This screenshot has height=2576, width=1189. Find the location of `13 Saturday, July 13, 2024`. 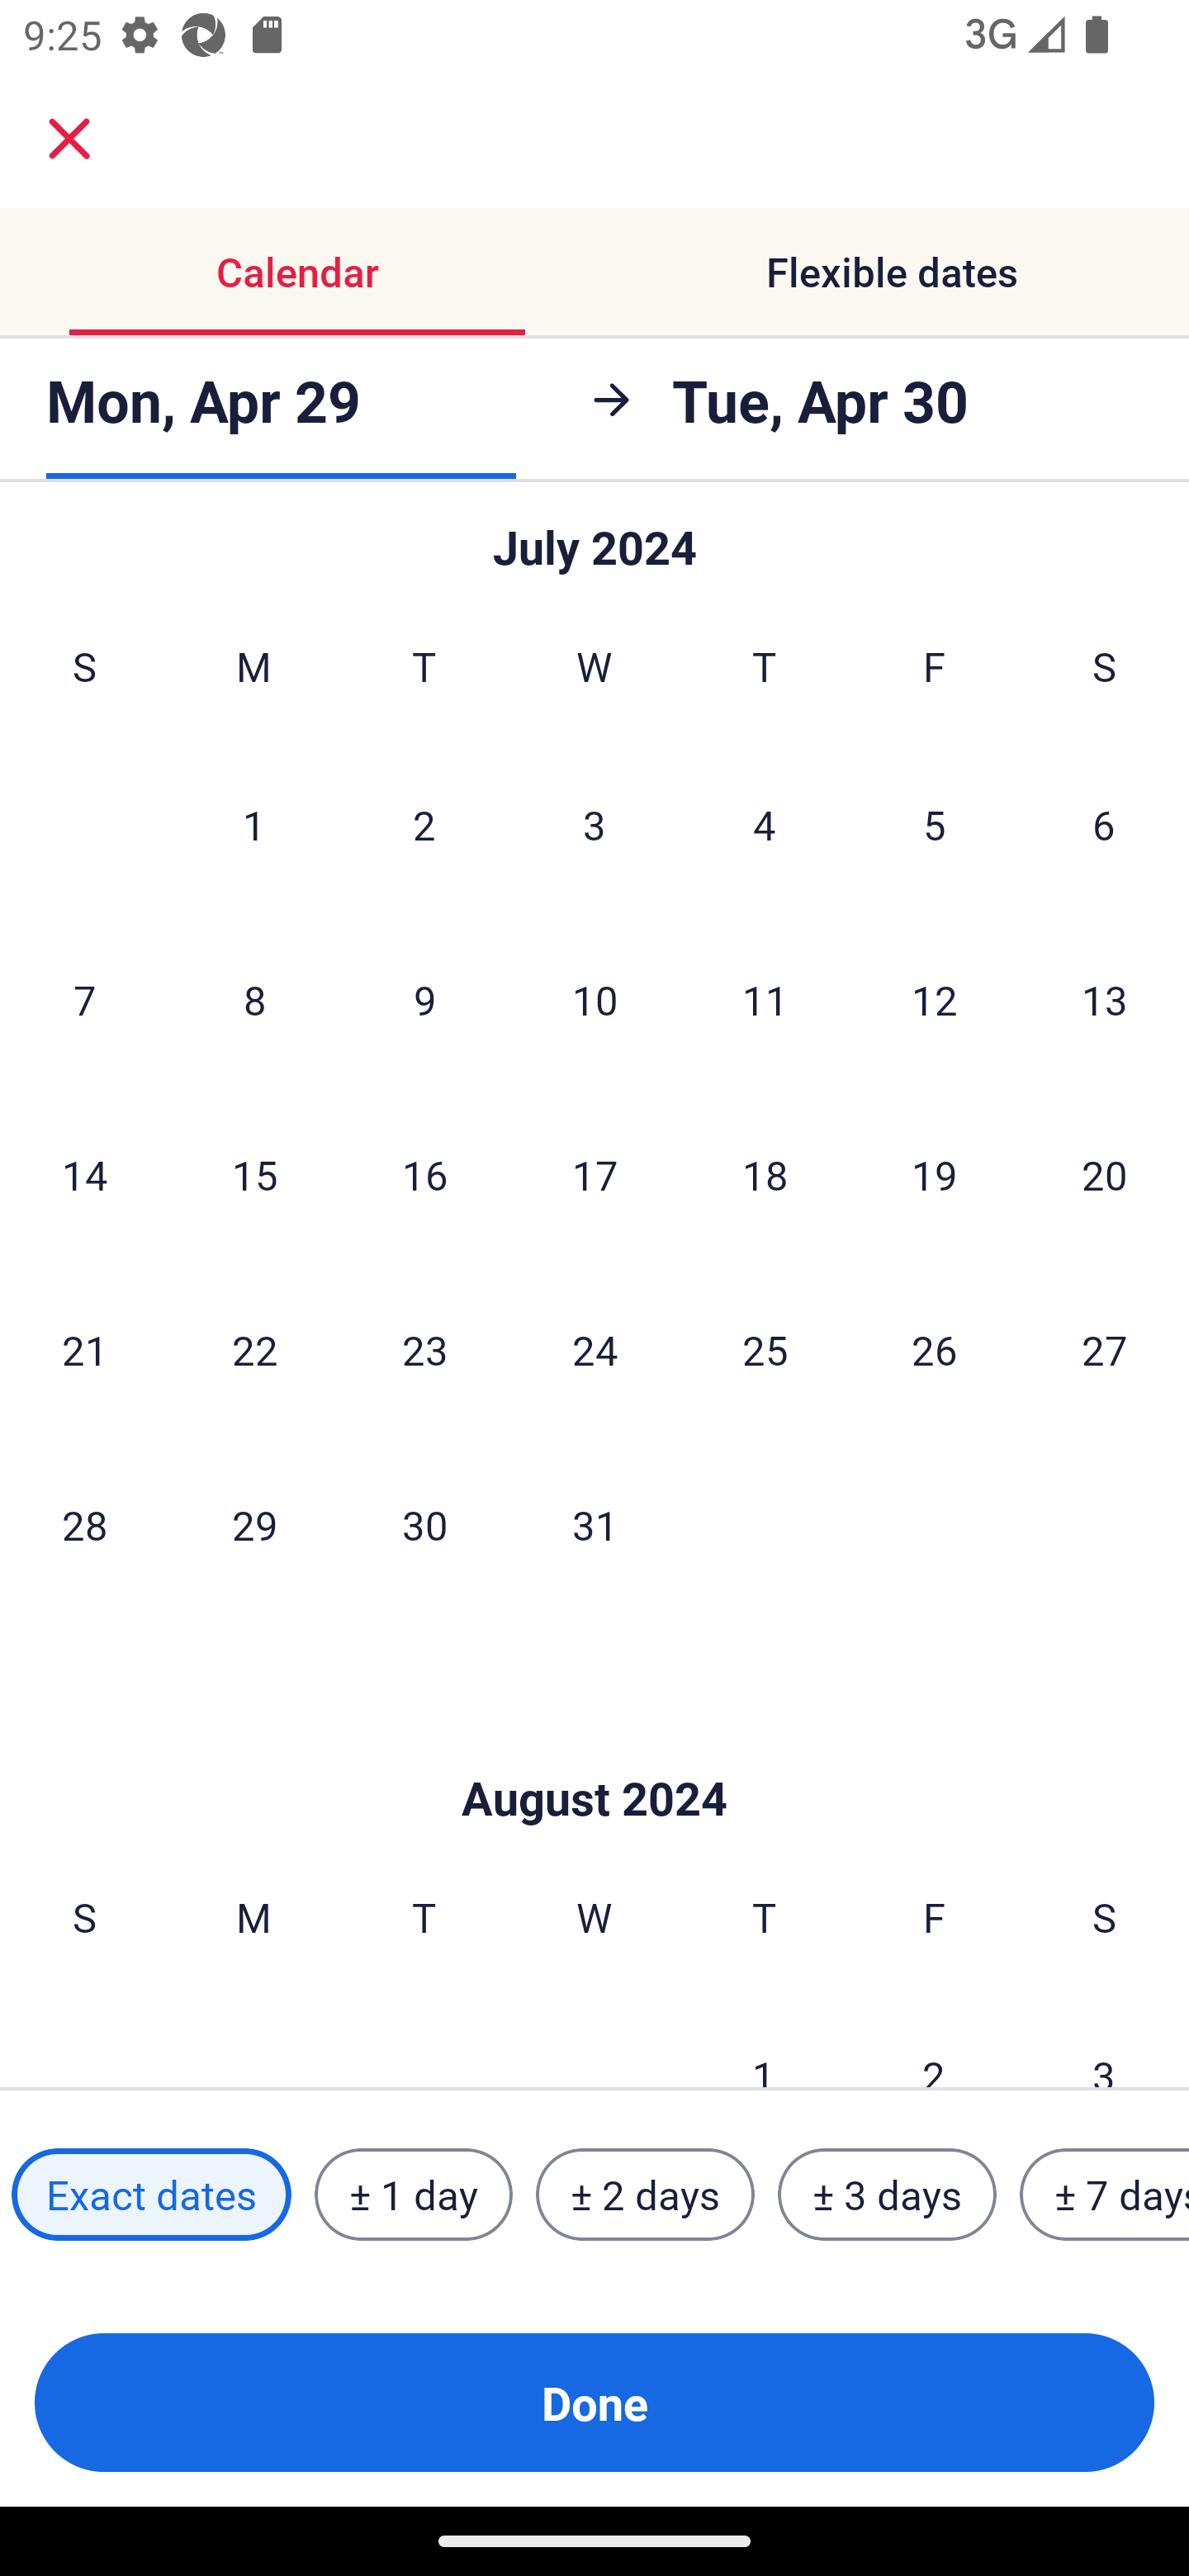

13 Saturday, July 13, 2024 is located at coordinates (1105, 999).